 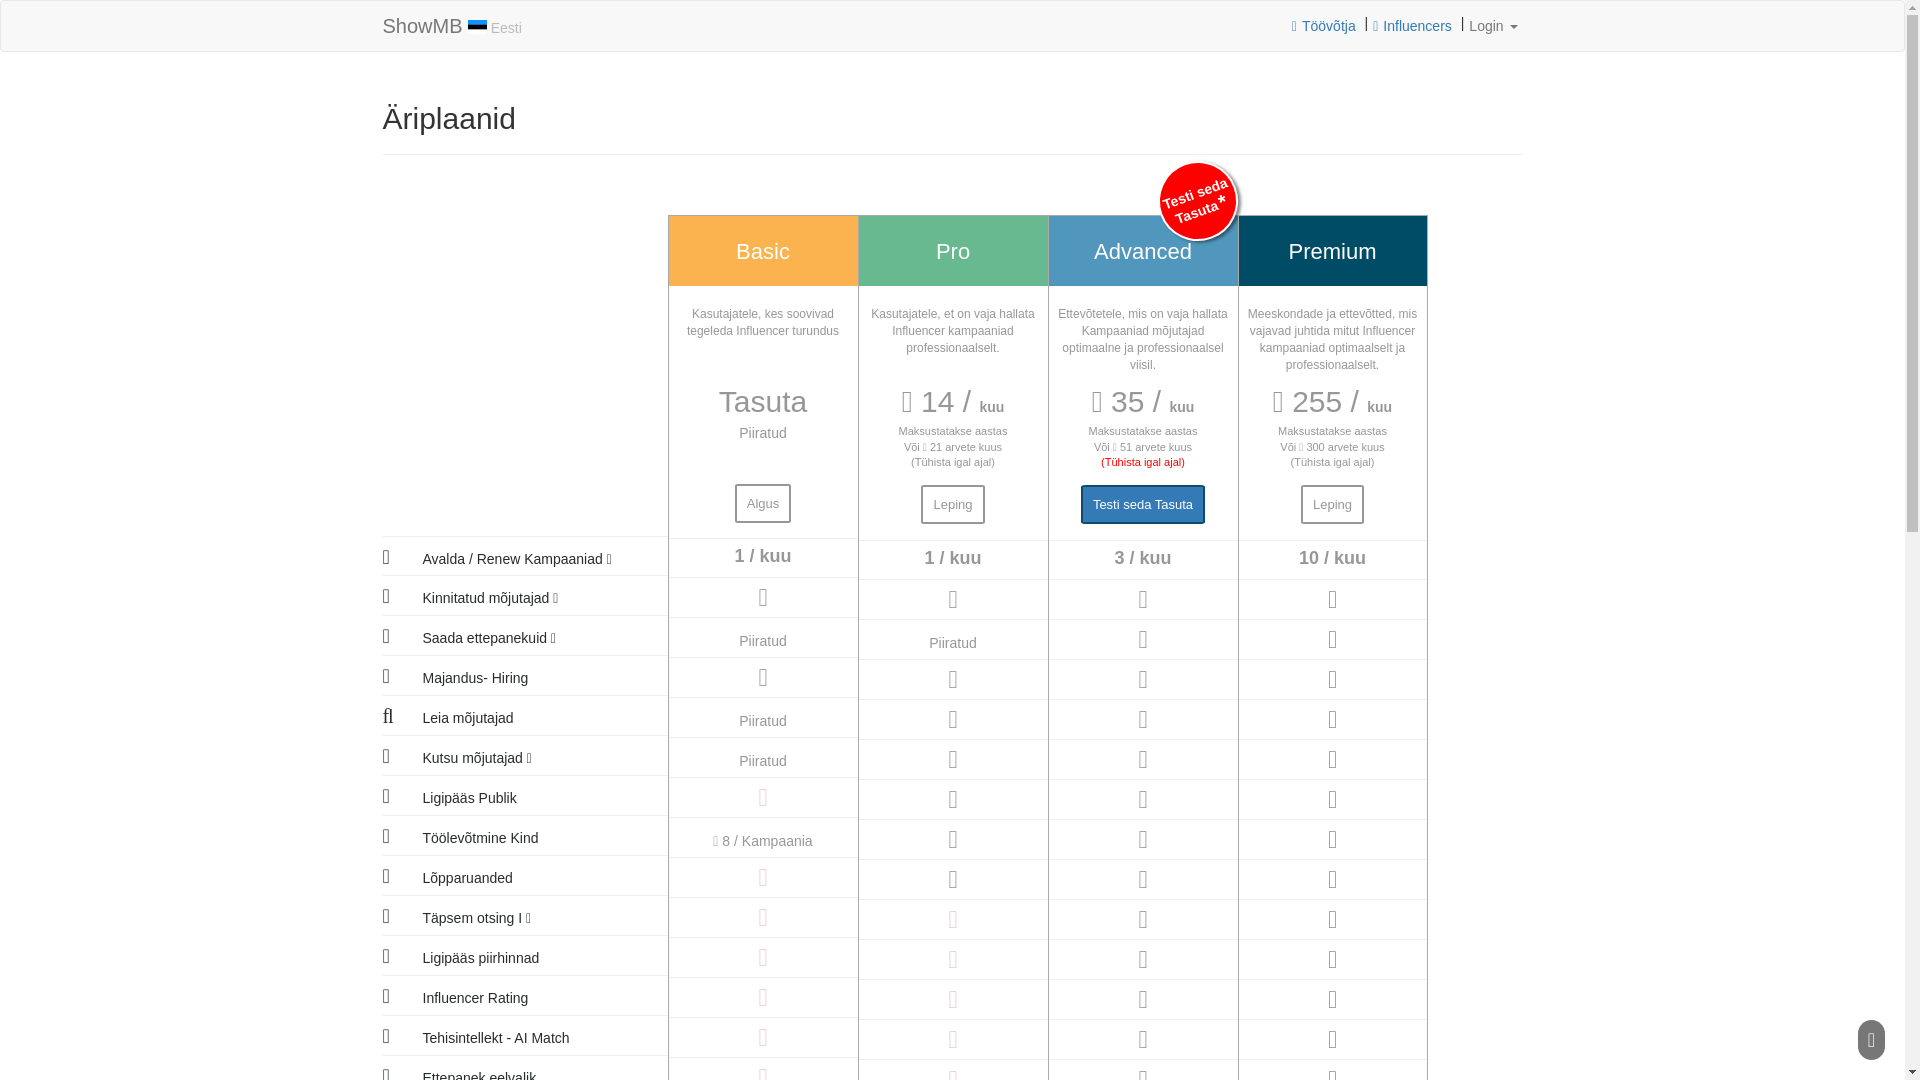 I want to click on Leping, so click(x=952, y=504).